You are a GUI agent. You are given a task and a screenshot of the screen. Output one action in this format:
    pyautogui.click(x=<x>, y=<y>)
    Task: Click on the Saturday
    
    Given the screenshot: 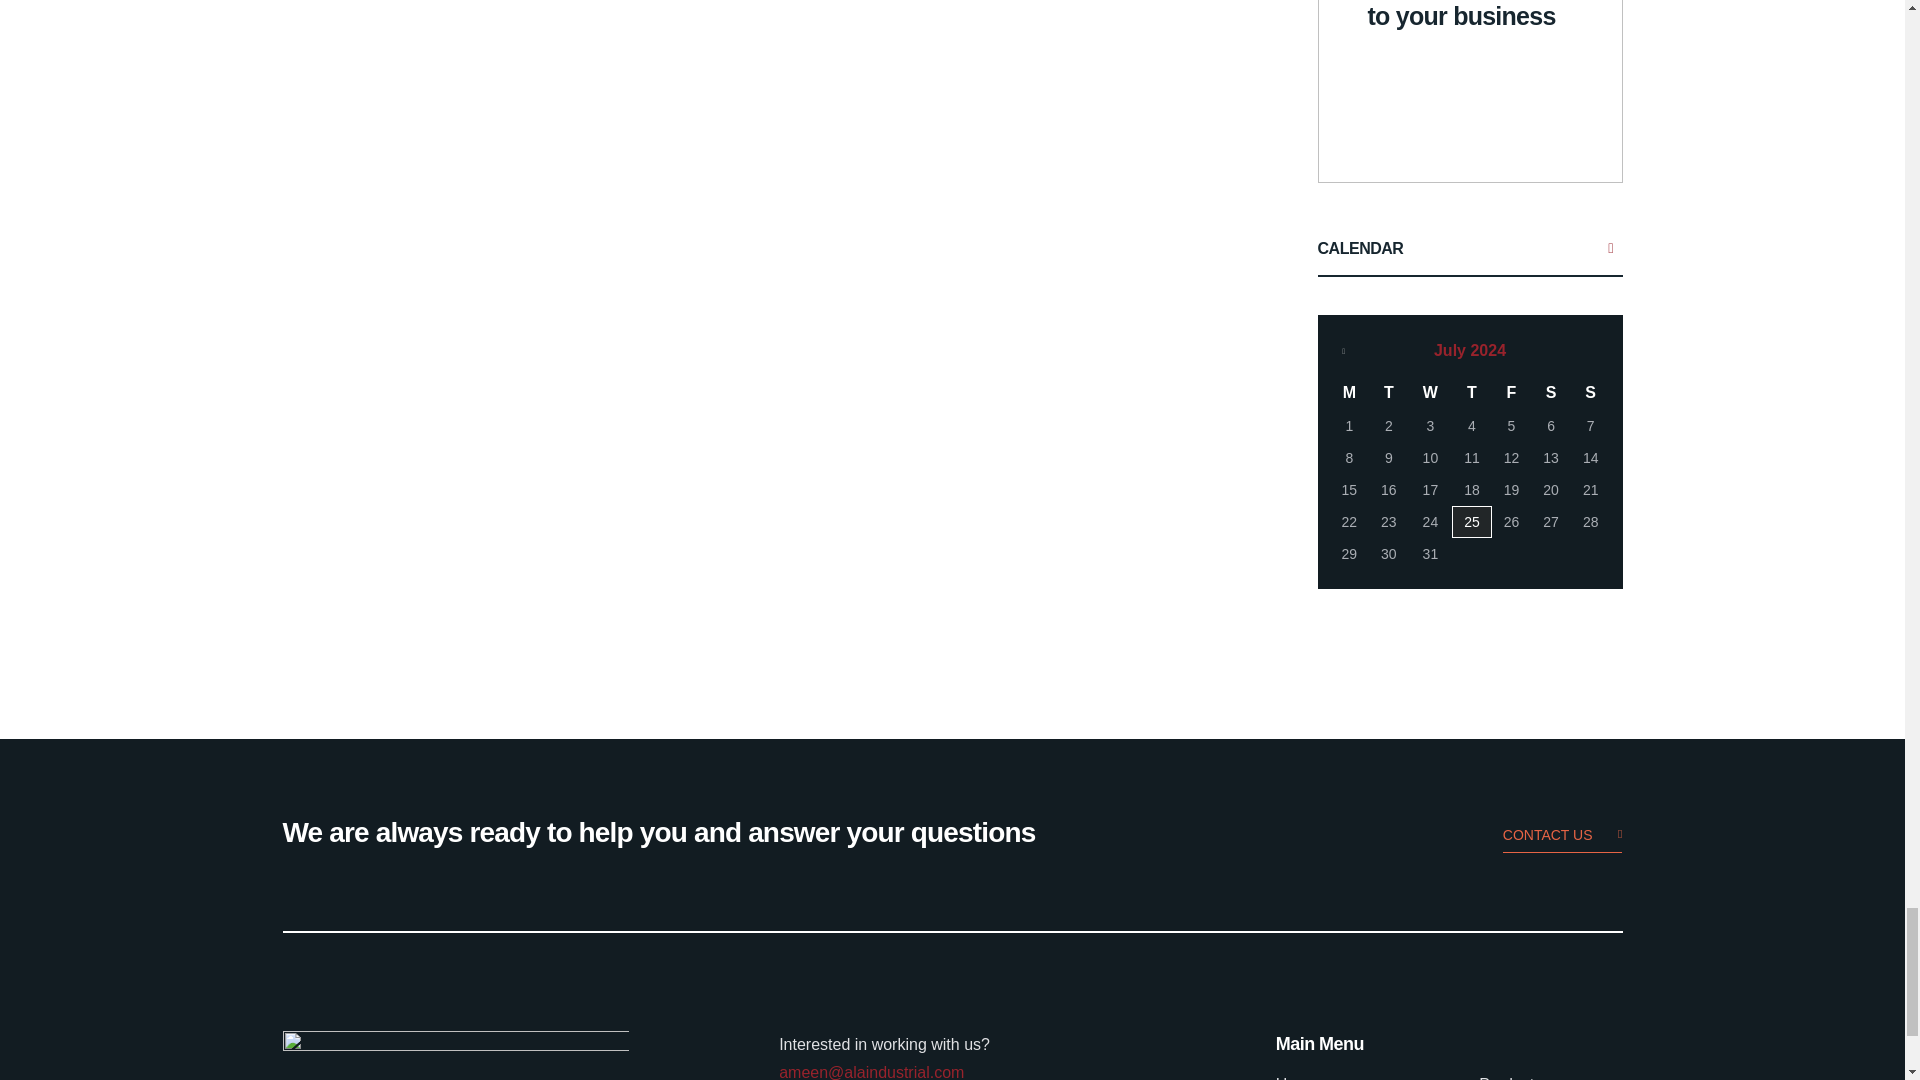 What is the action you would take?
    pyautogui.click(x=1550, y=392)
    